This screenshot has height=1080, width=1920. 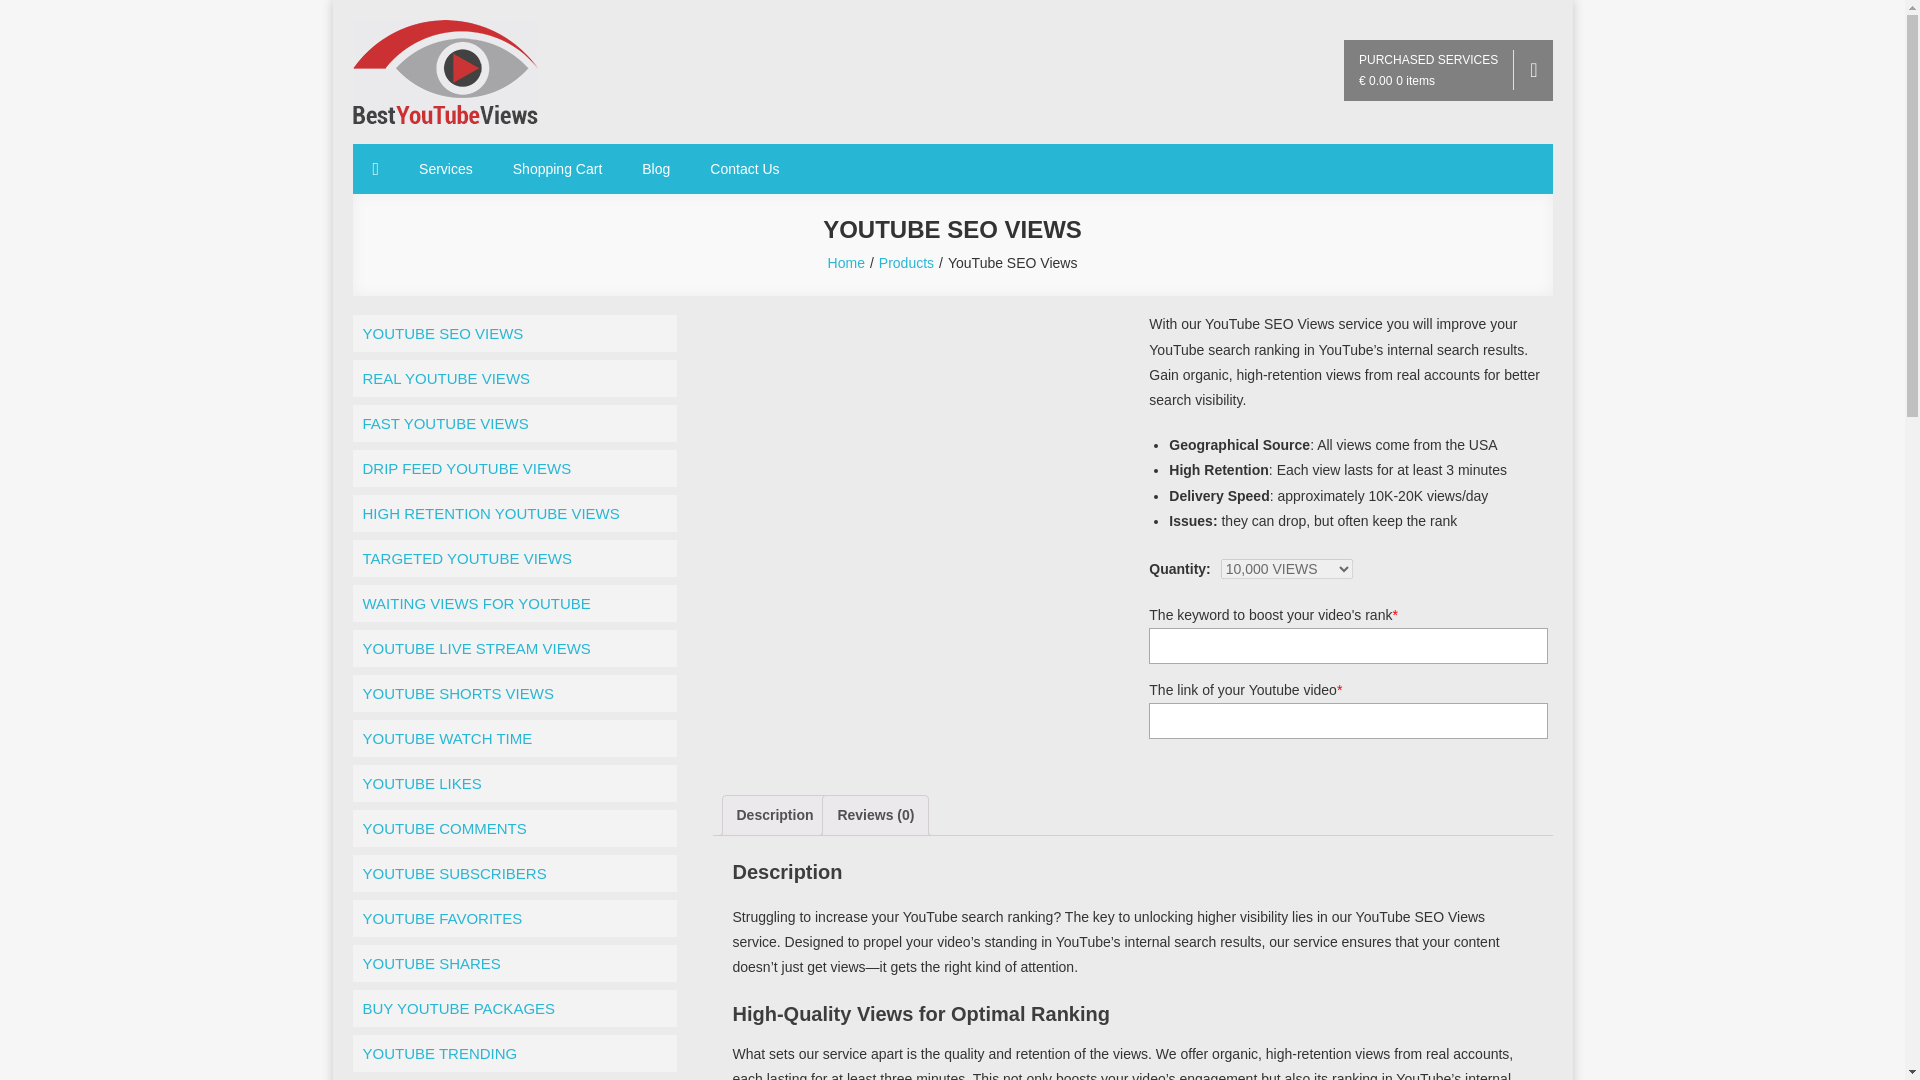 I want to click on Mira tu carrito de compras, so click(x=1448, y=70).